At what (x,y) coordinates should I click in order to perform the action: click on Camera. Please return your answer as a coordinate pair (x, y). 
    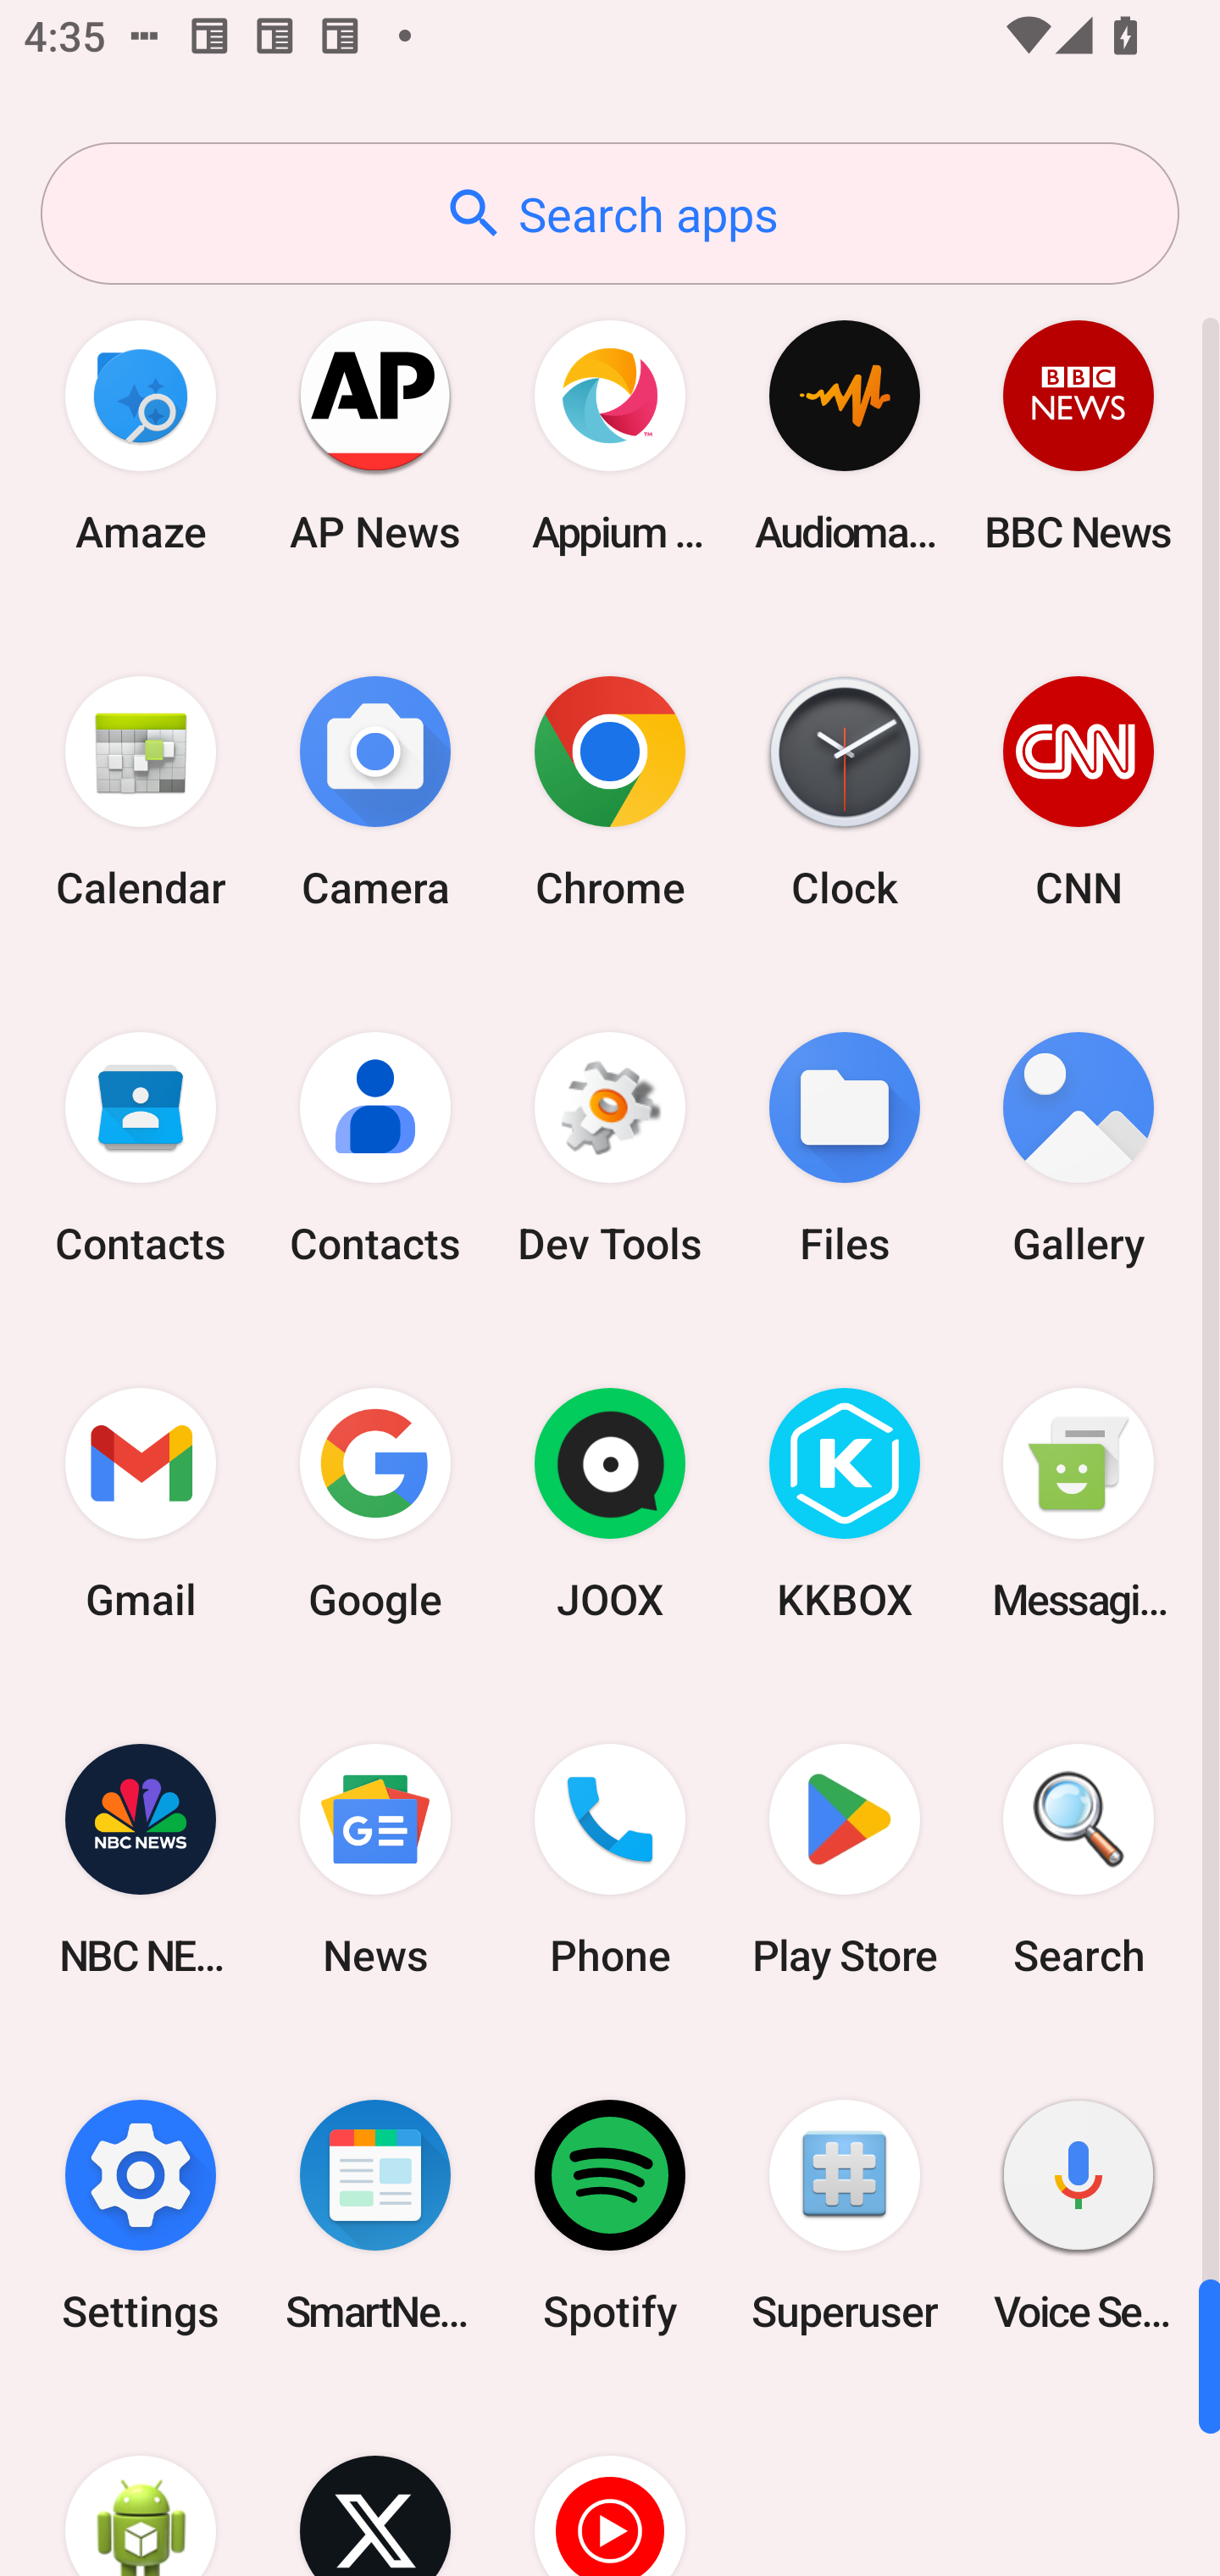
    Looking at the image, I should click on (375, 791).